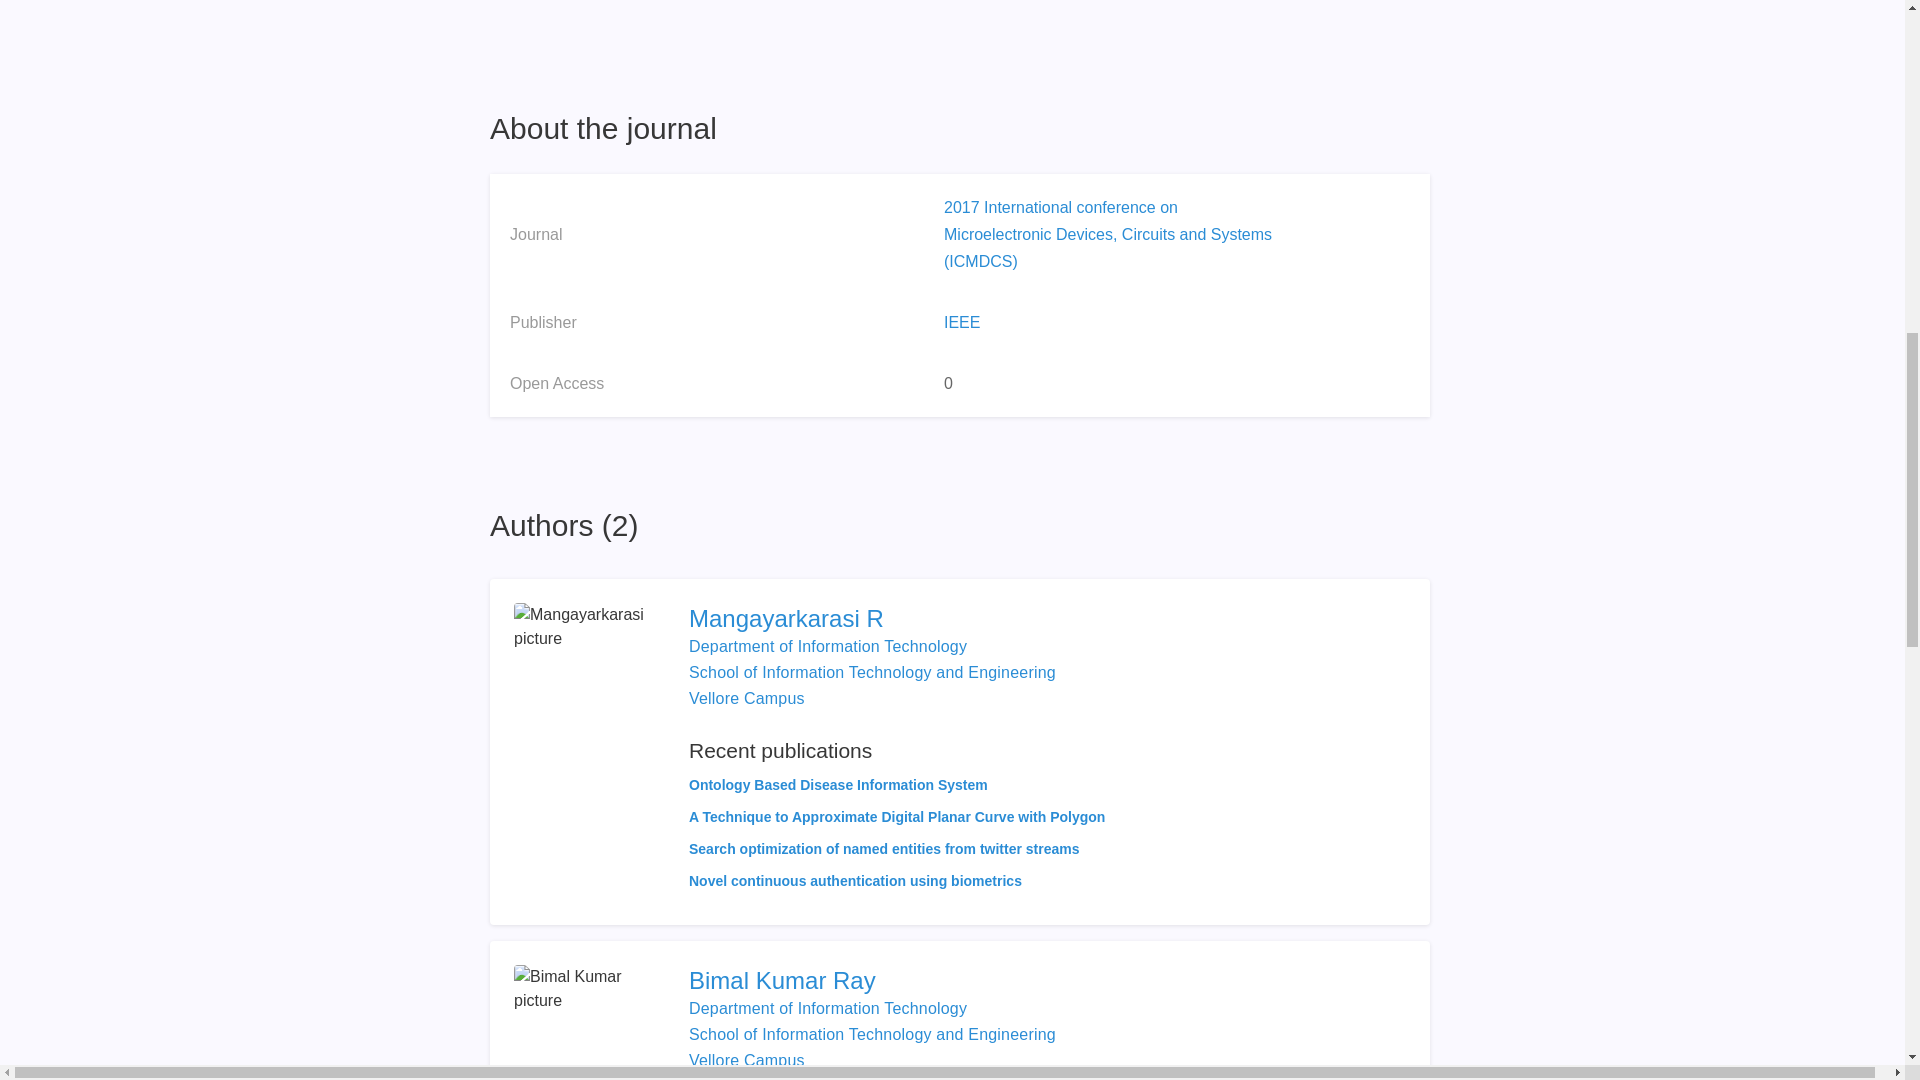 The image size is (1920, 1080). What do you see at coordinates (828, 646) in the screenshot?
I see `Department of Information Technology` at bounding box center [828, 646].